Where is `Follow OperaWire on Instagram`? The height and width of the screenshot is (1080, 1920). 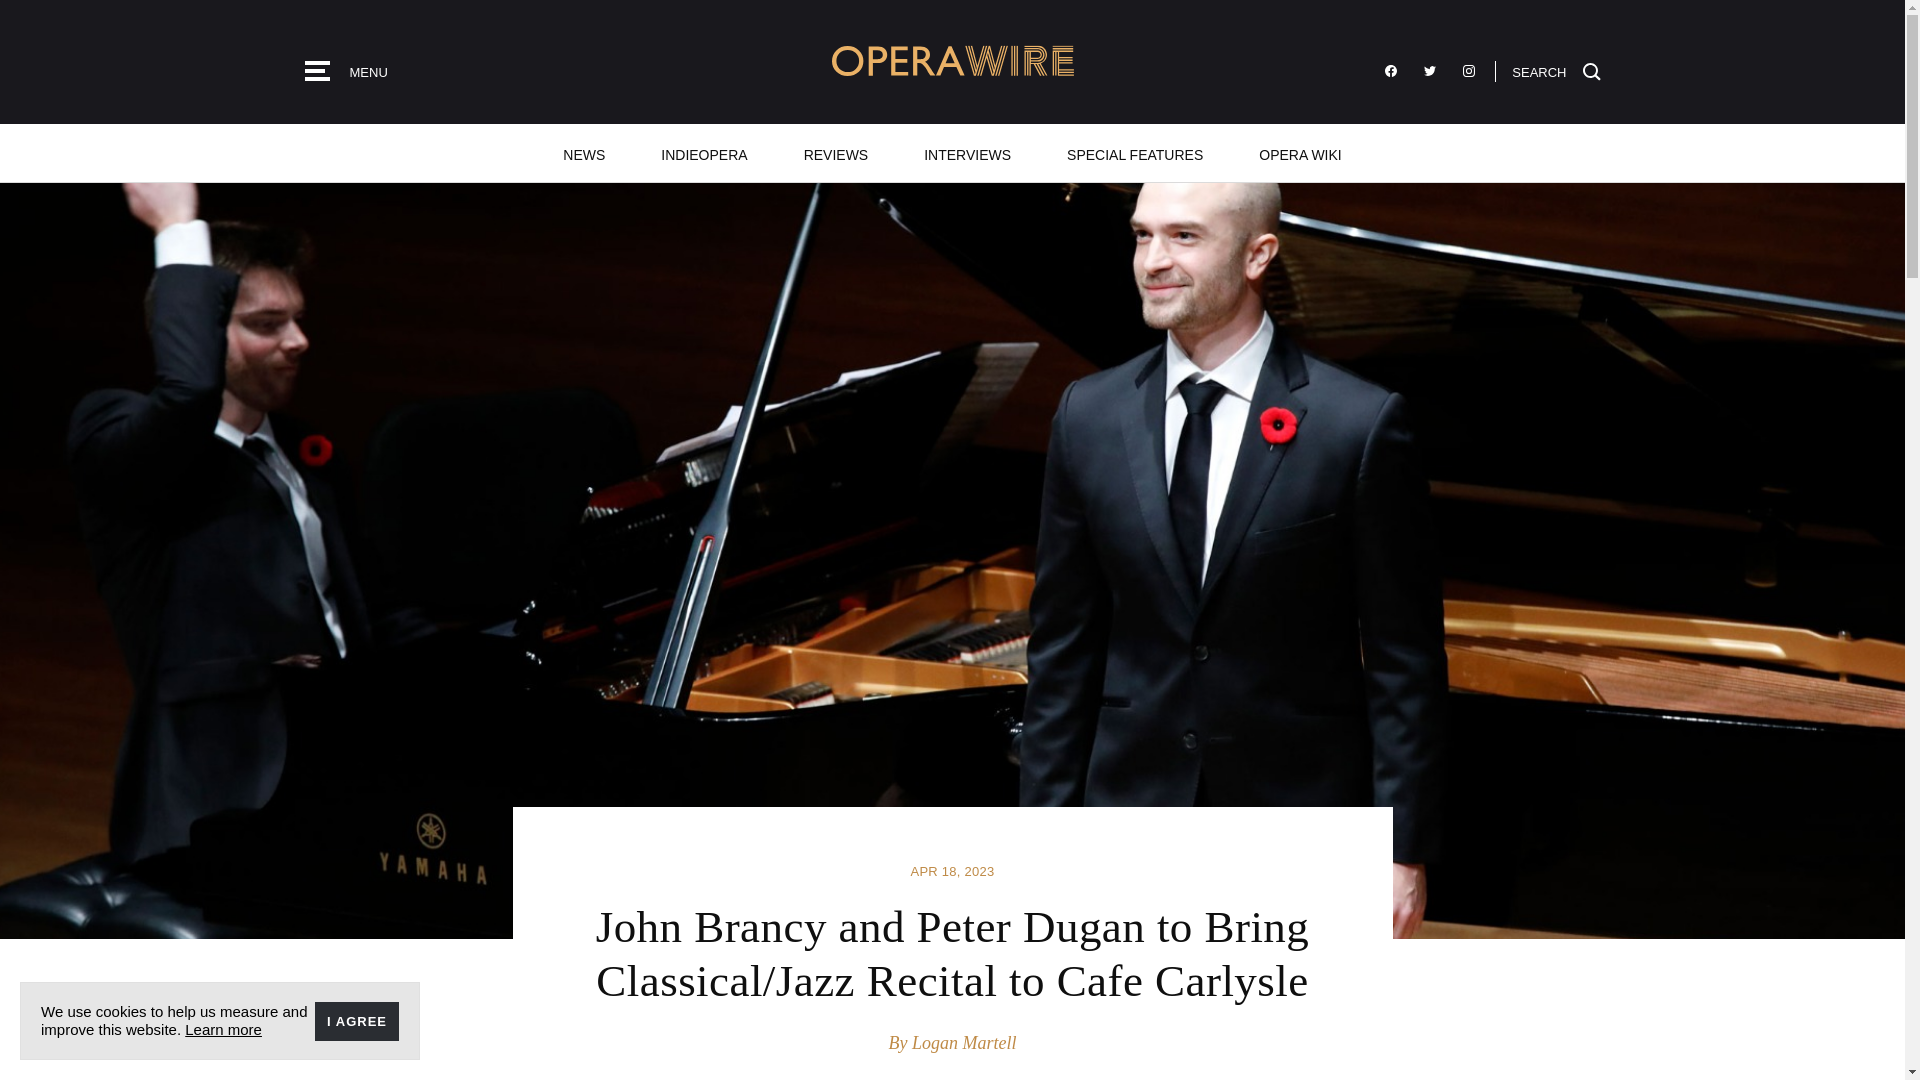 Follow OperaWire on Instagram is located at coordinates (1468, 71).